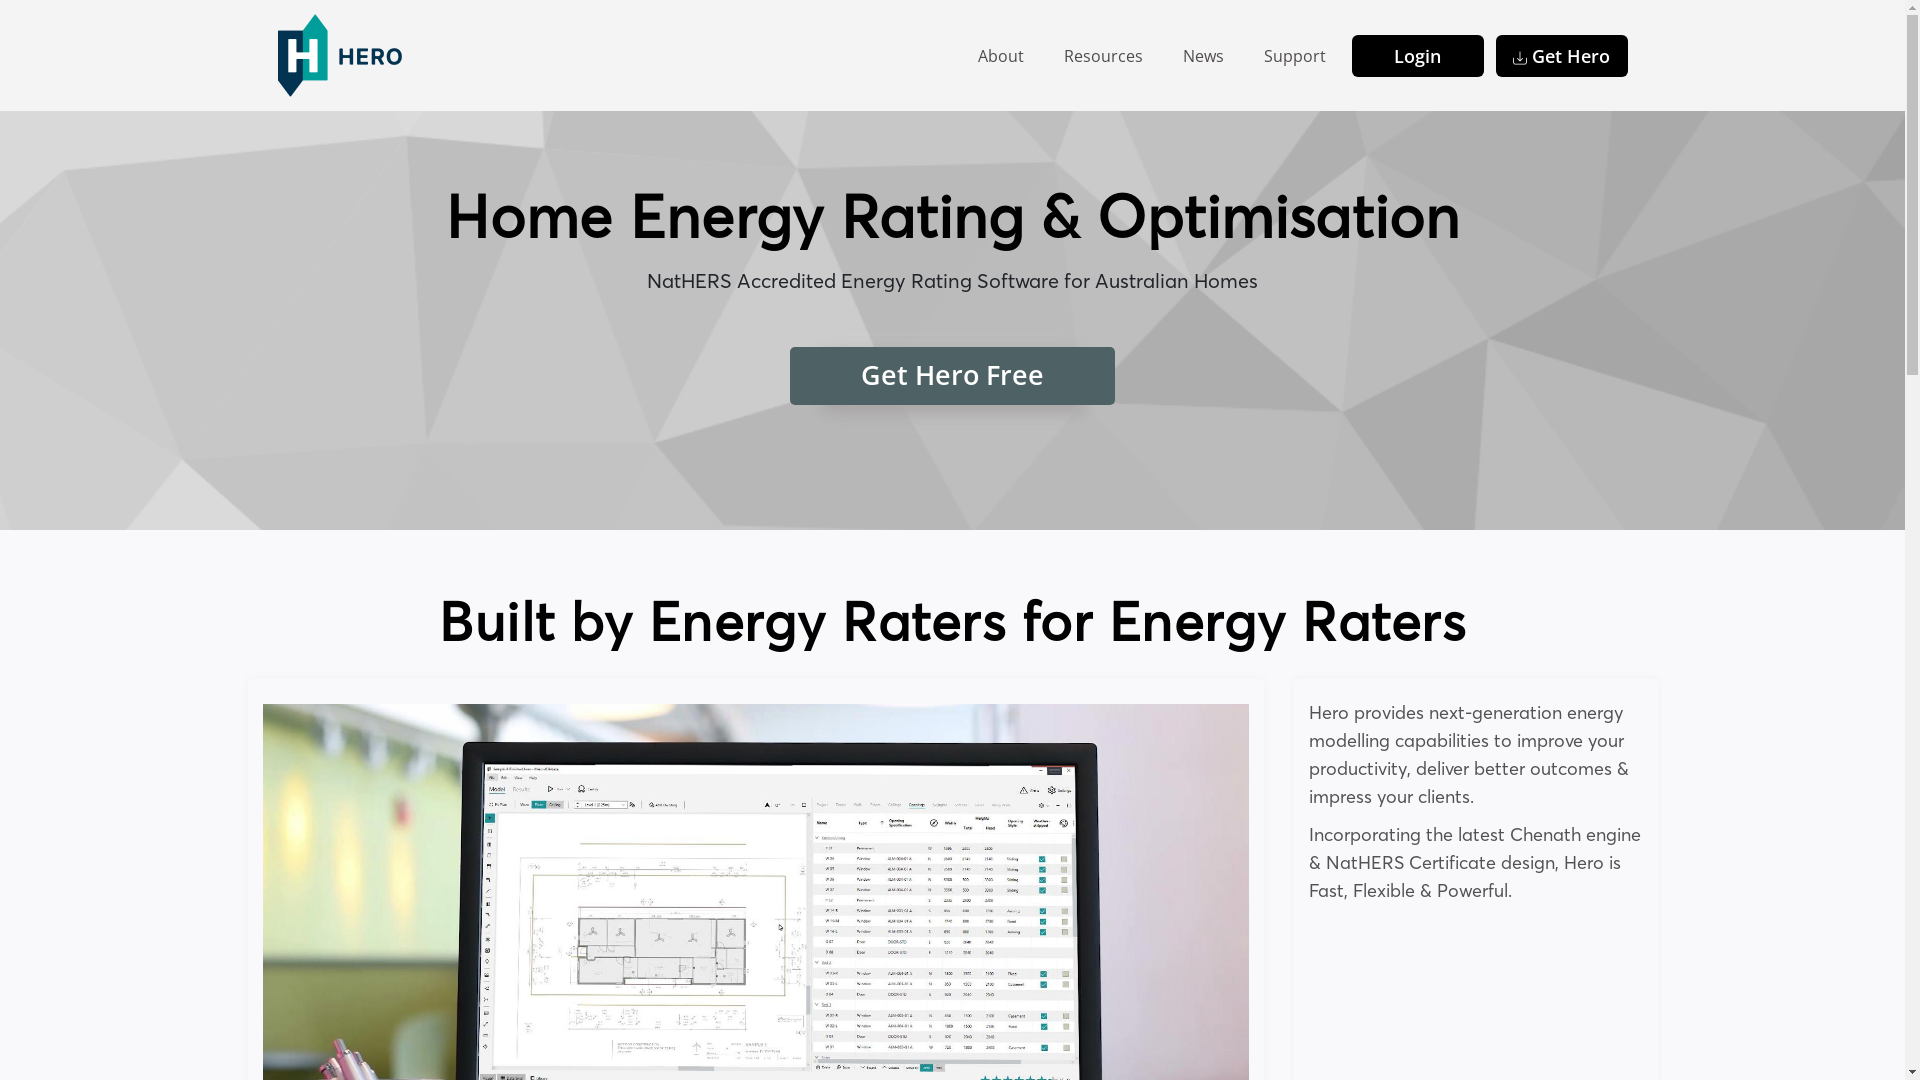 The height and width of the screenshot is (1080, 1920). What do you see at coordinates (1418, 55) in the screenshot?
I see `Login` at bounding box center [1418, 55].